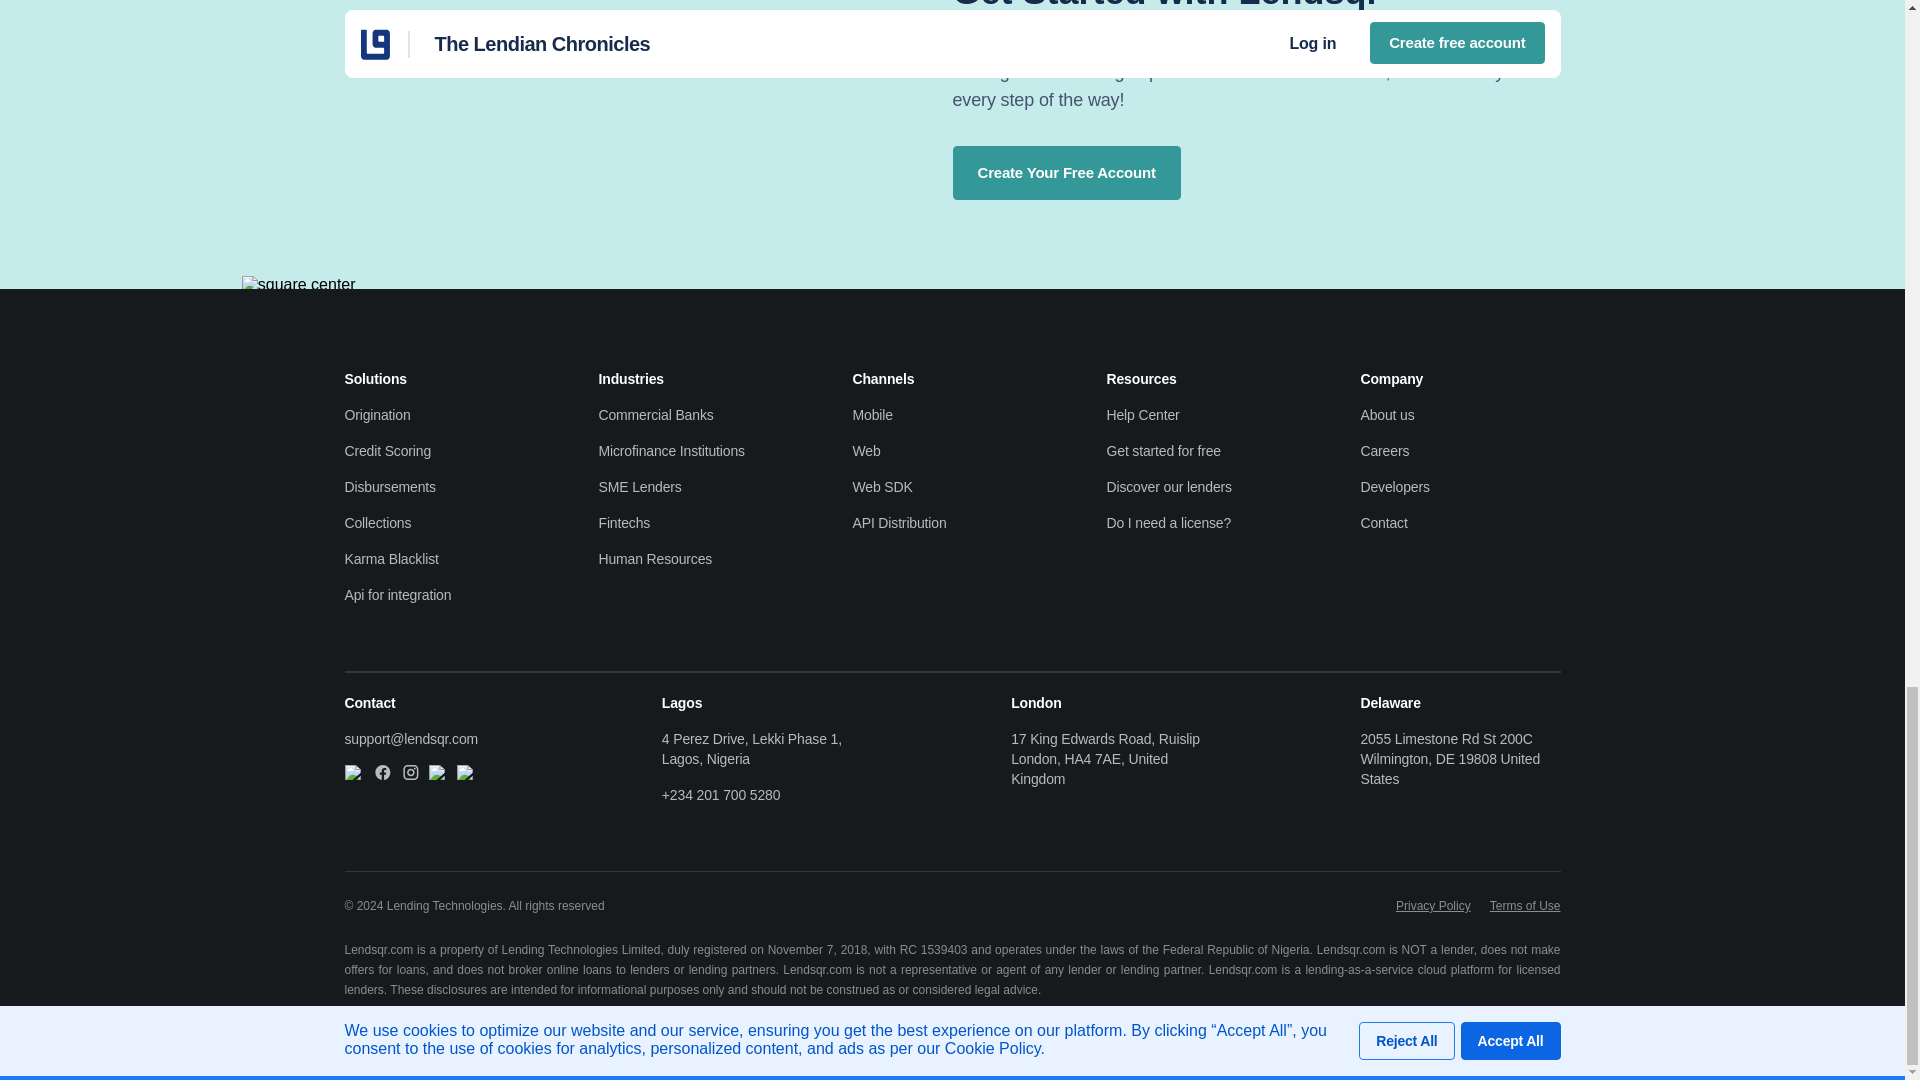 The height and width of the screenshot is (1080, 1920). What do you see at coordinates (443, 558) in the screenshot?
I see `Karma Blacklist` at bounding box center [443, 558].